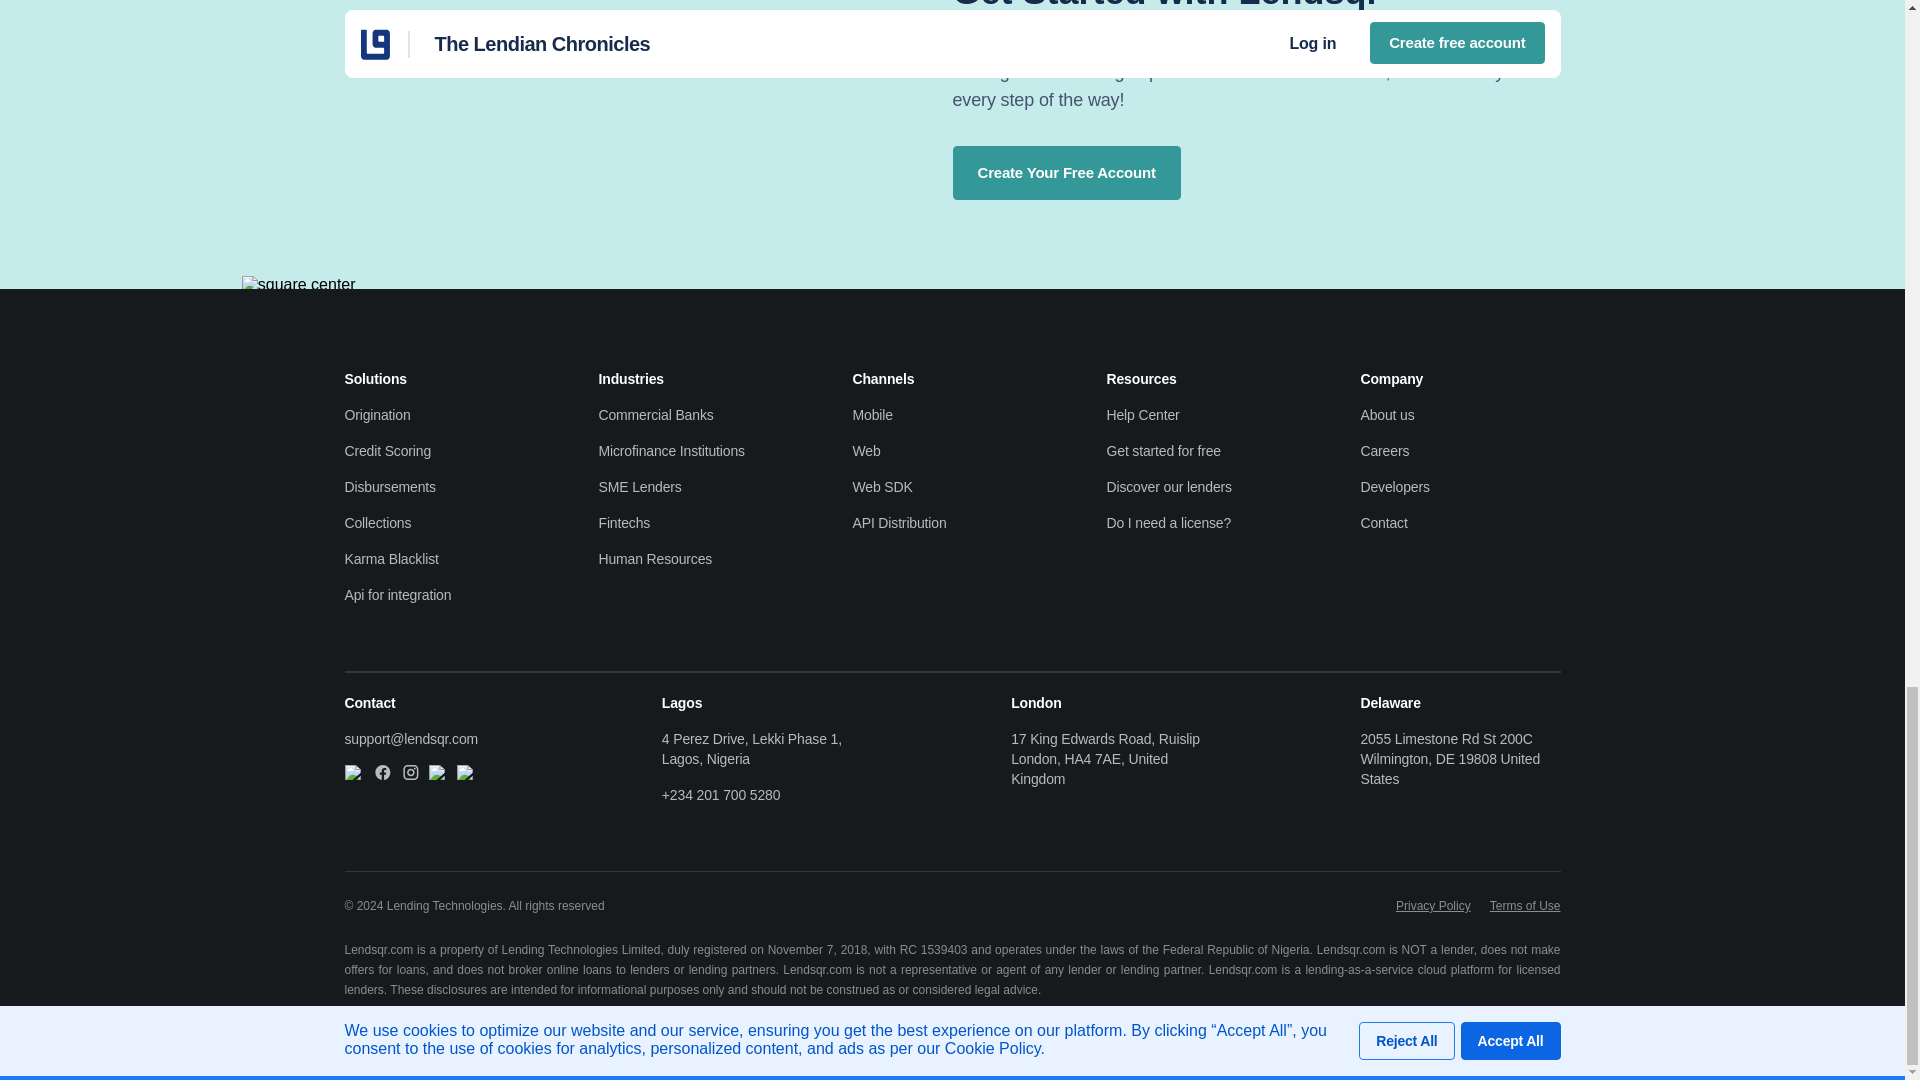 The height and width of the screenshot is (1080, 1920). What do you see at coordinates (443, 558) in the screenshot?
I see `Karma Blacklist` at bounding box center [443, 558].